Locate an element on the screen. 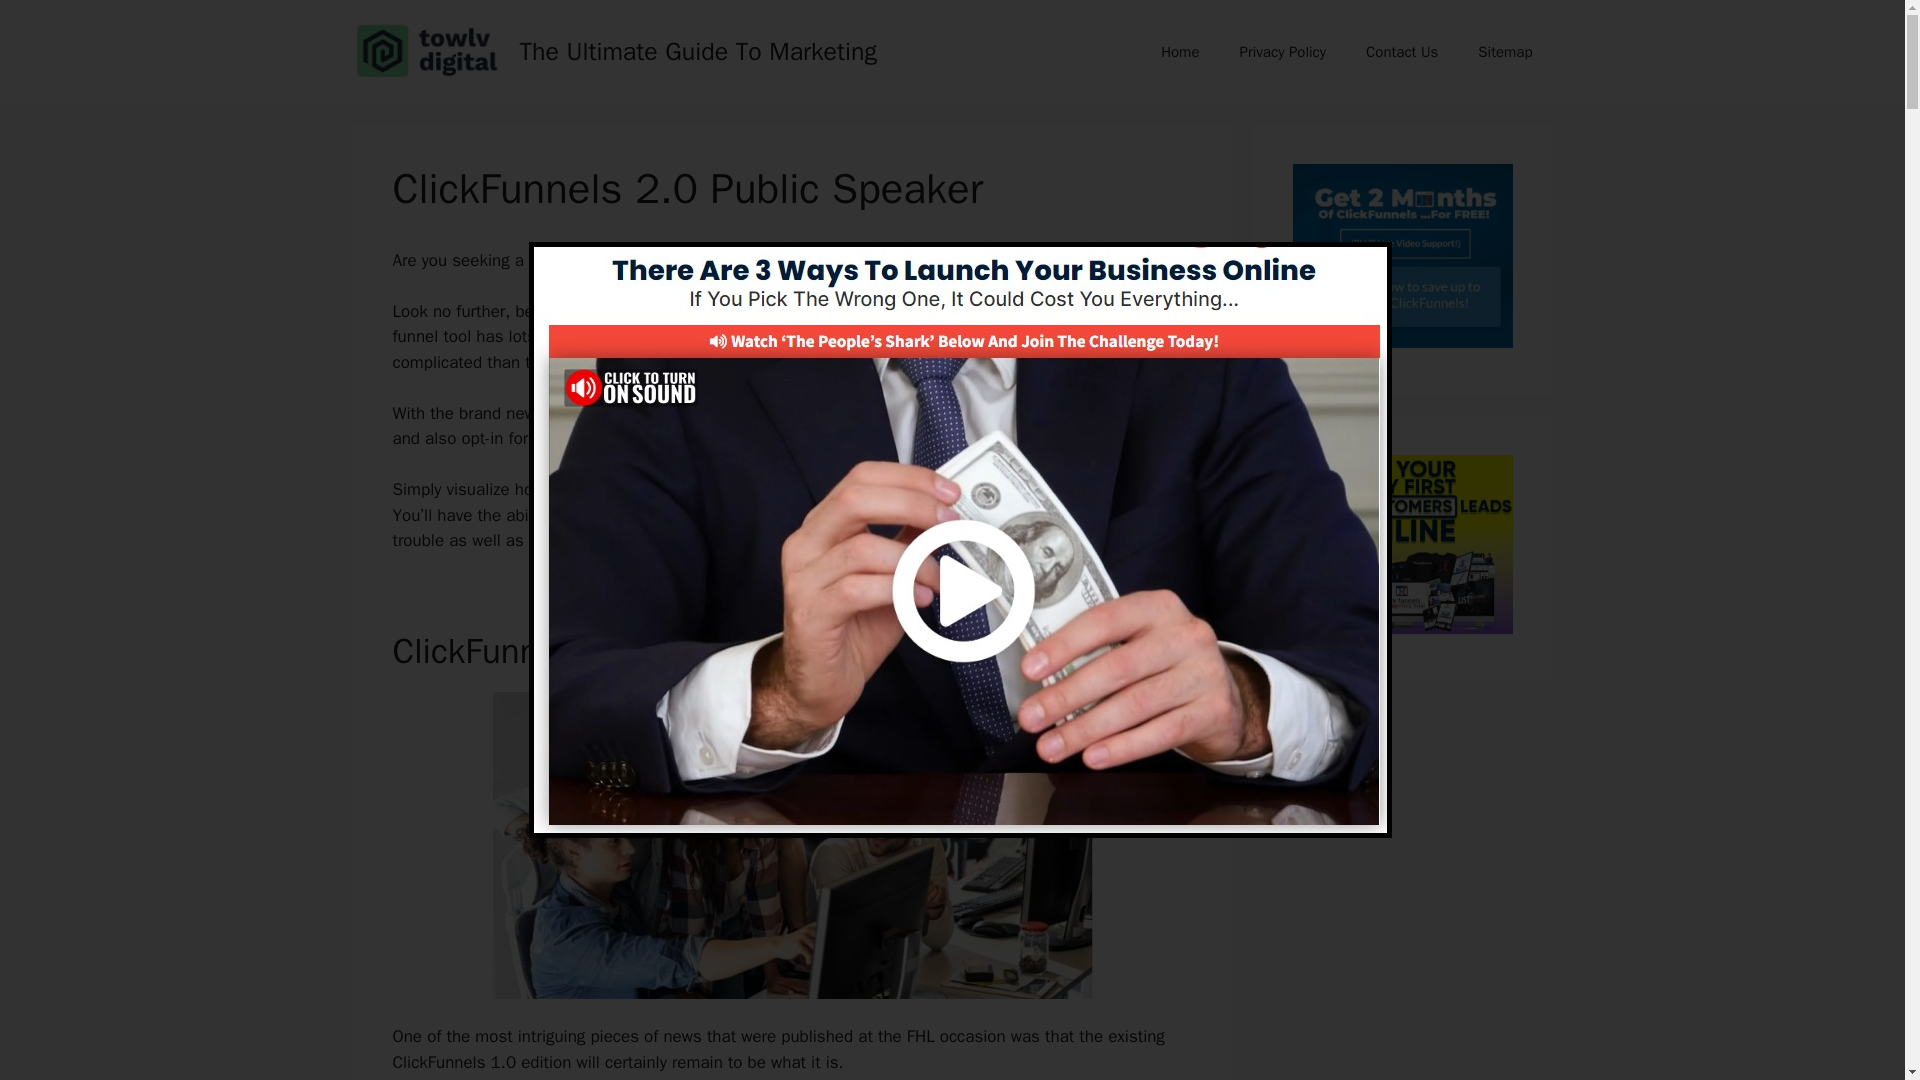 The image size is (1920, 1080). Home is located at coordinates (1180, 52).